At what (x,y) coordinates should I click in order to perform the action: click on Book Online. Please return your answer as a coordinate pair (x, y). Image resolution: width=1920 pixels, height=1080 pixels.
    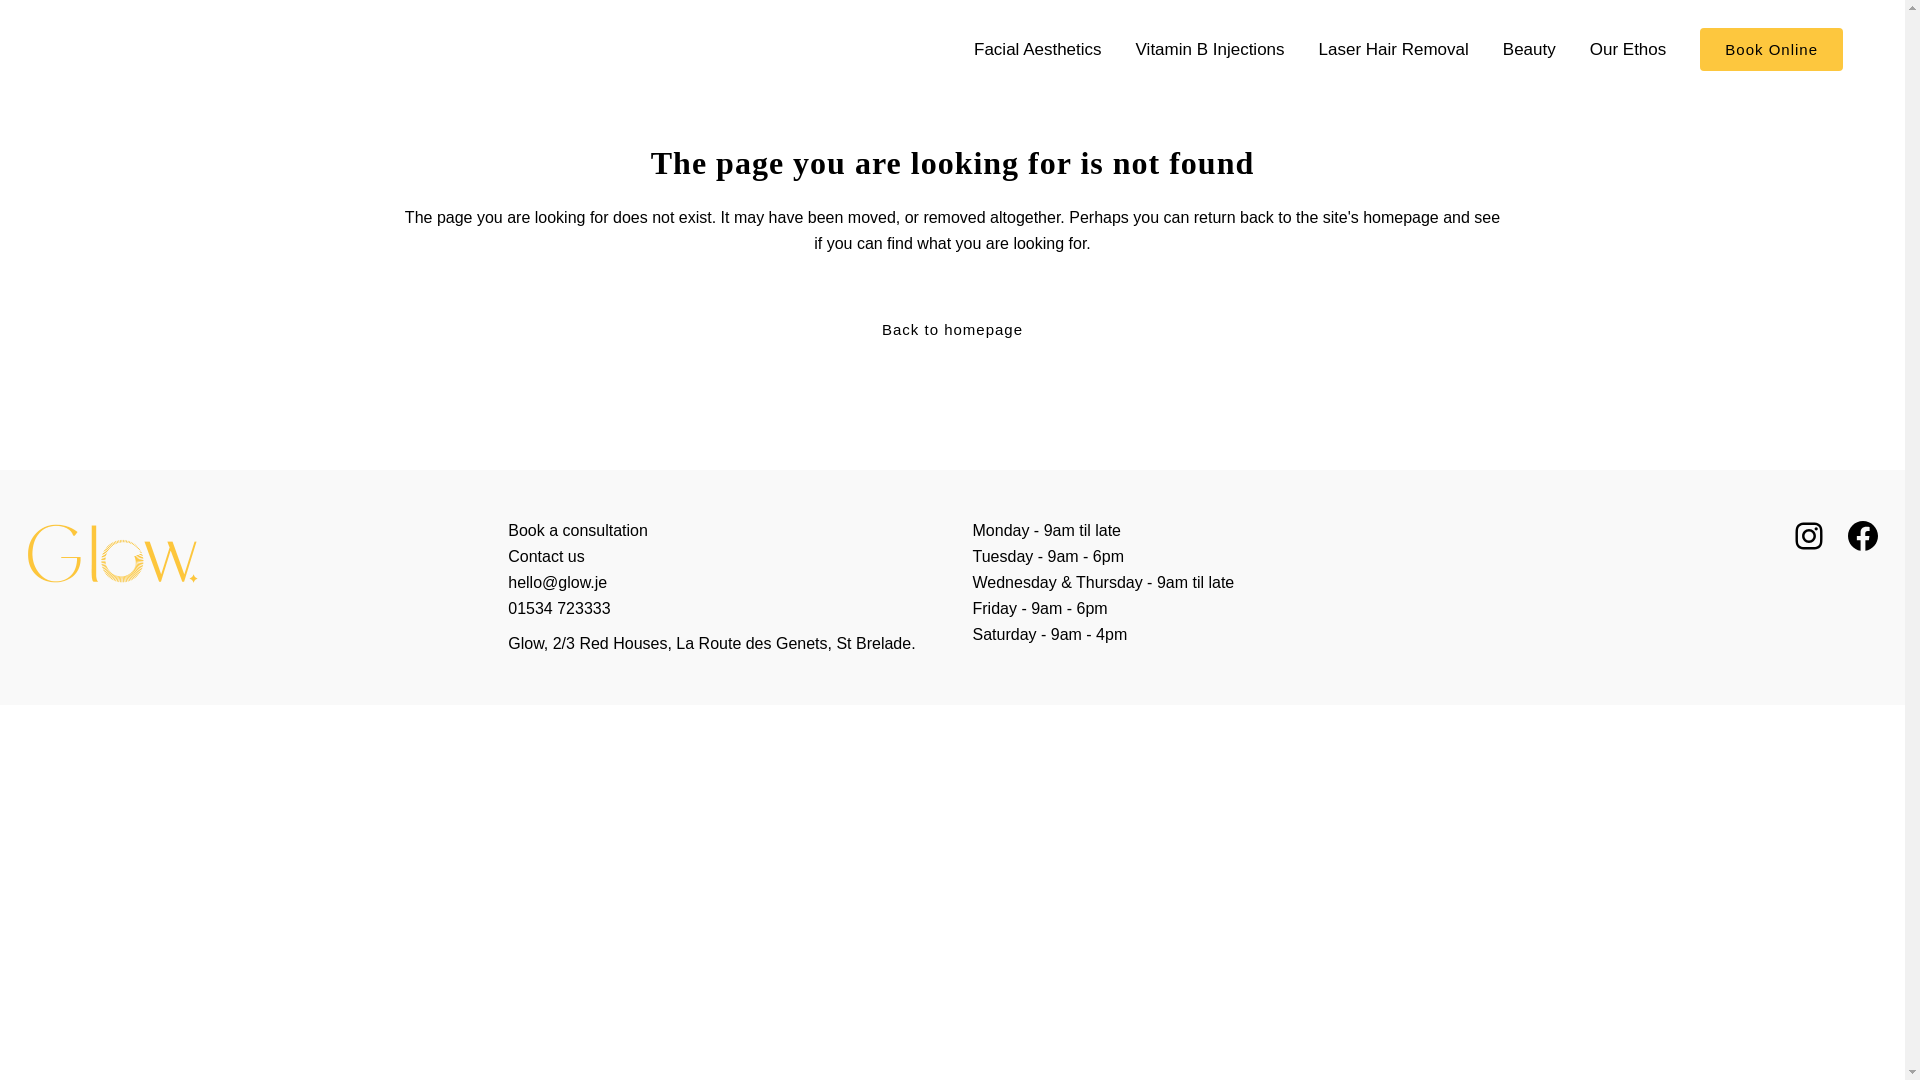
    Looking at the image, I should click on (1772, 50).